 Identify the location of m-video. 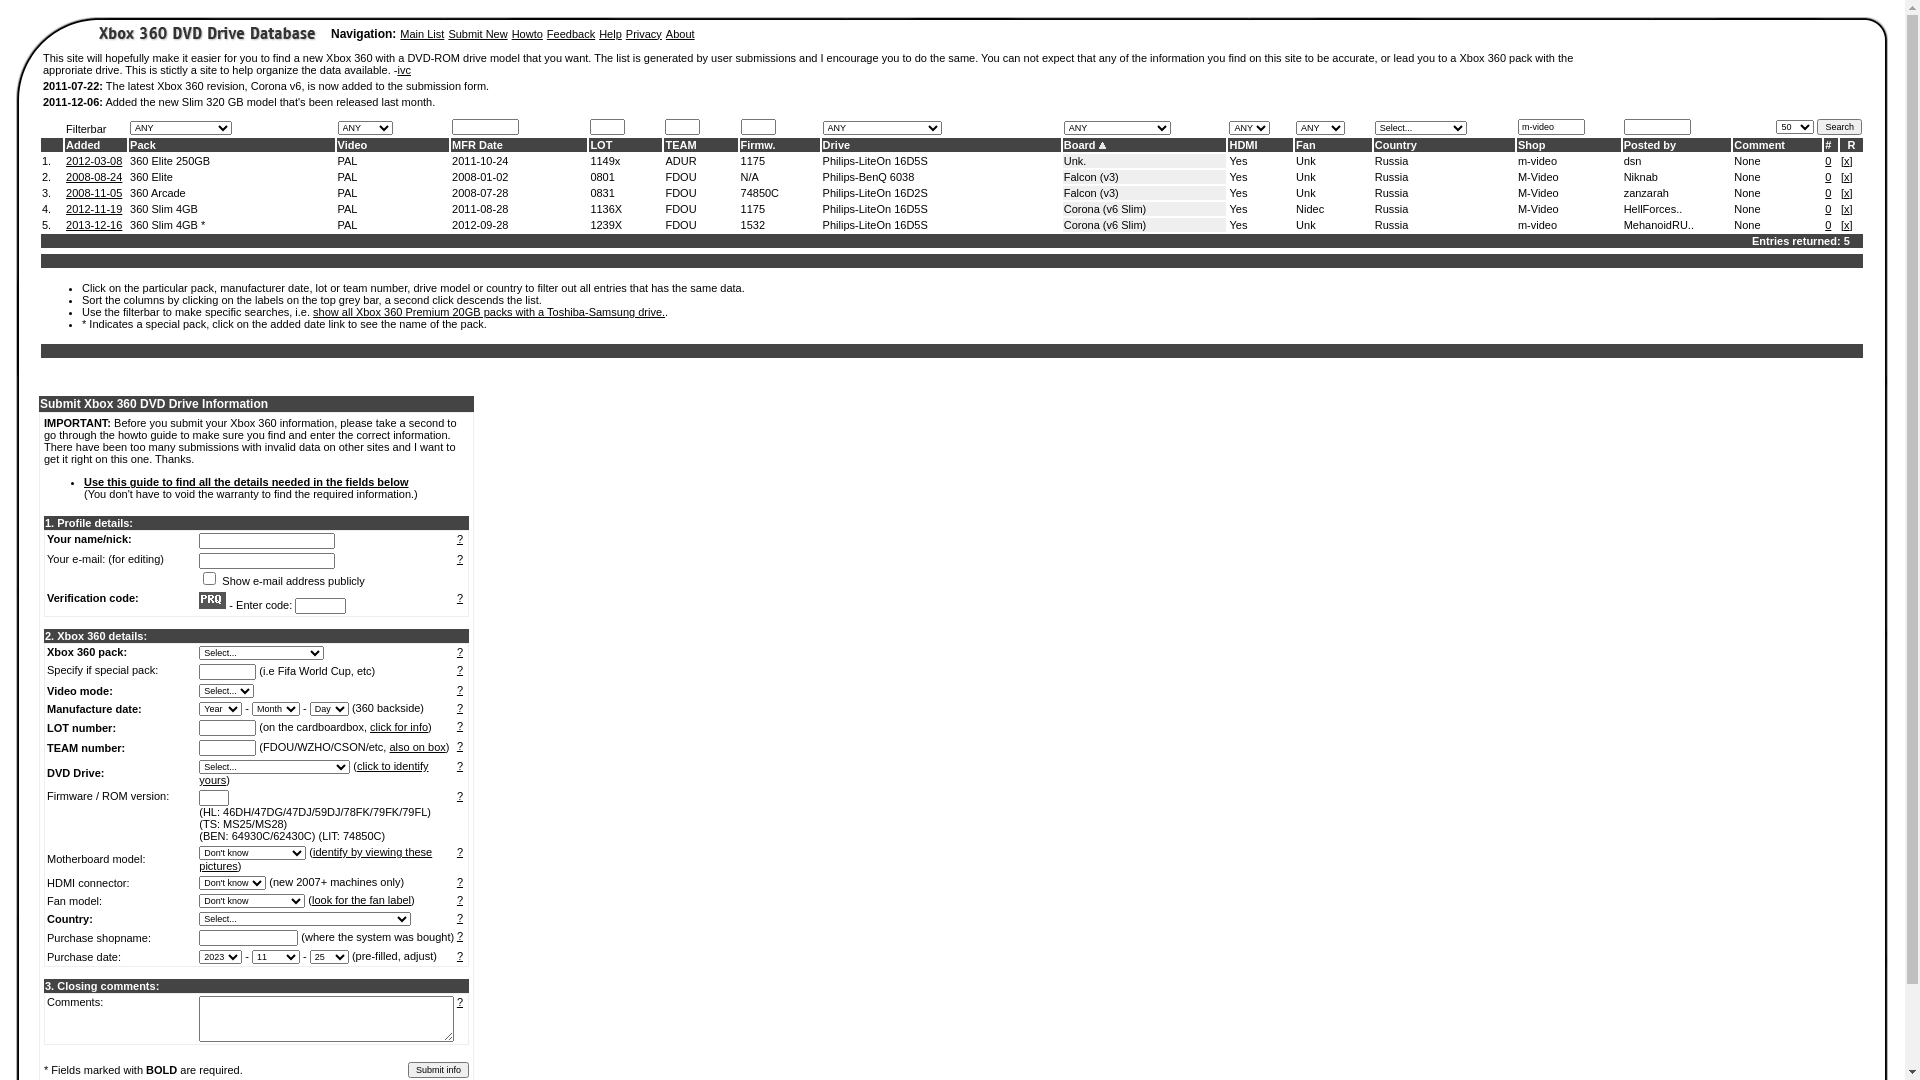
(1538, 161).